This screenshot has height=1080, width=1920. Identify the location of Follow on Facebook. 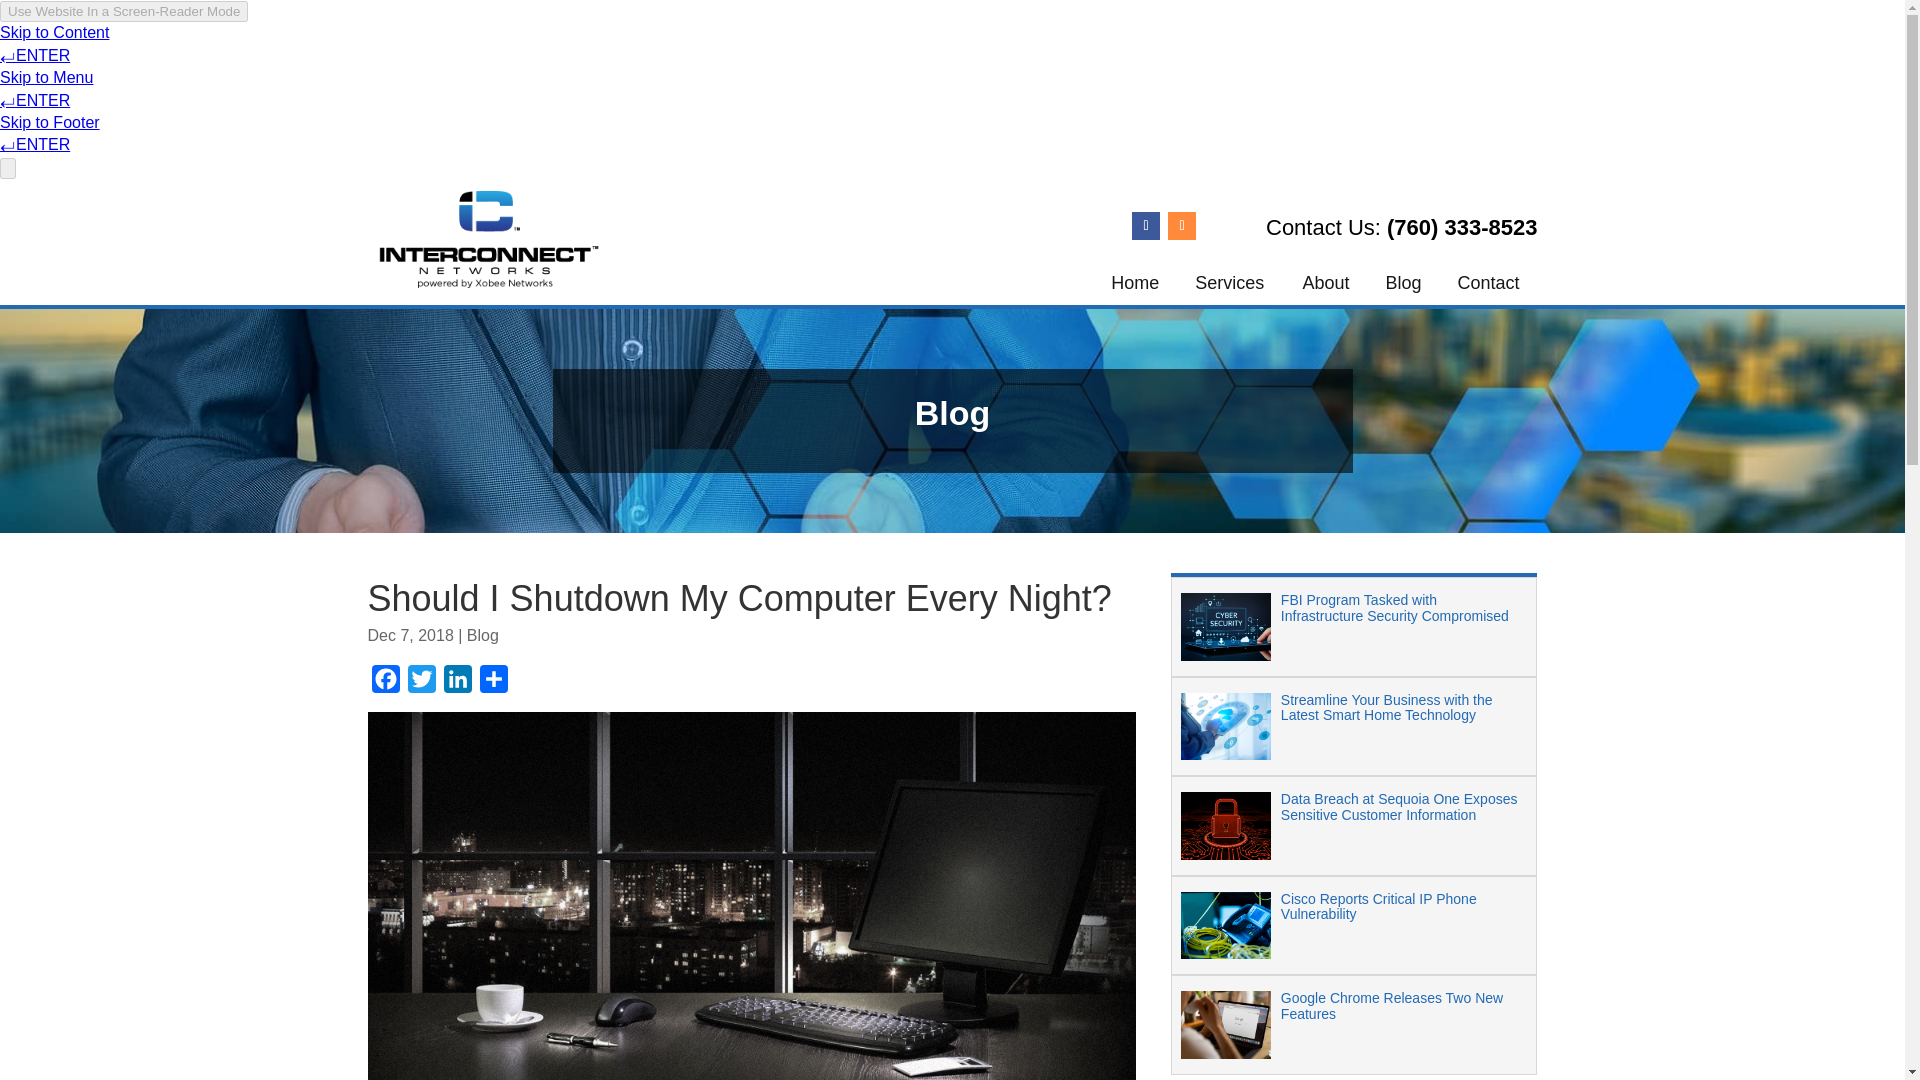
(1146, 225).